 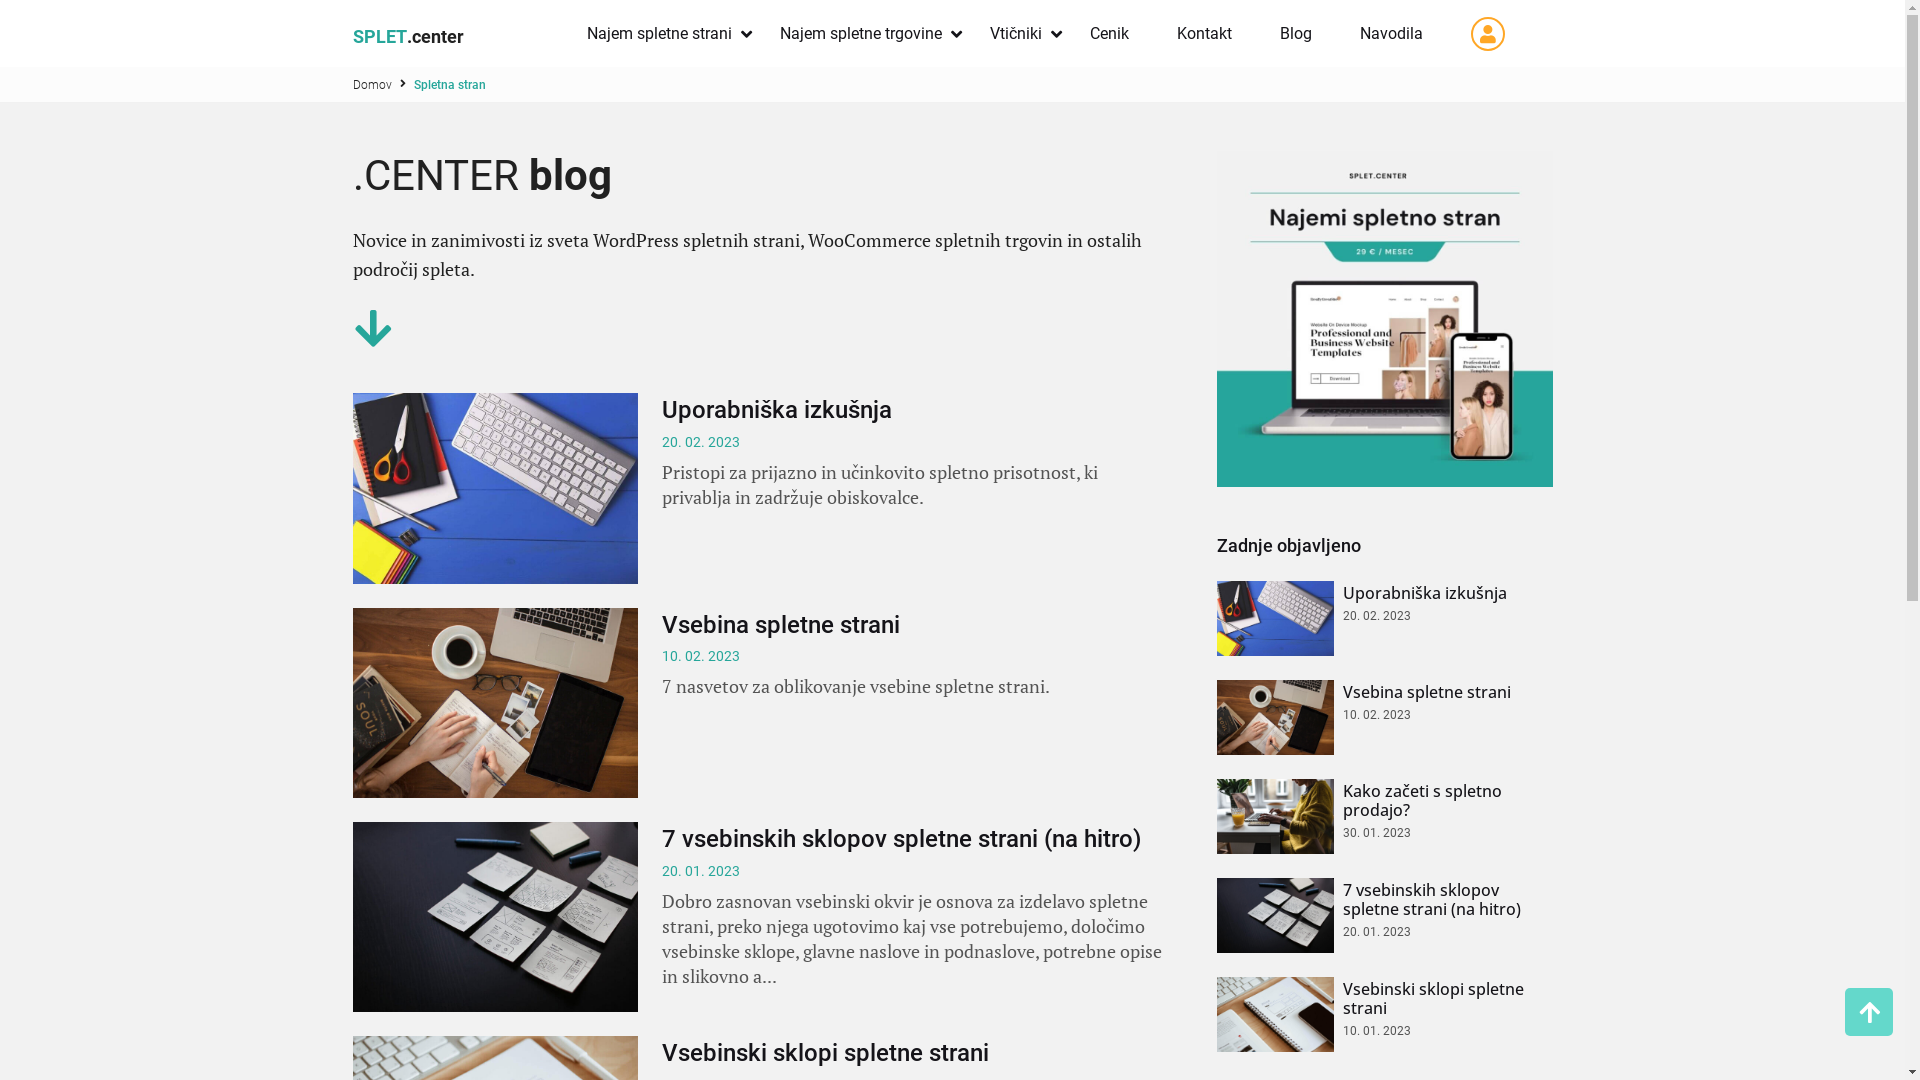 What do you see at coordinates (861, 34) in the screenshot?
I see `Najem spletne trgovine` at bounding box center [861, 34].